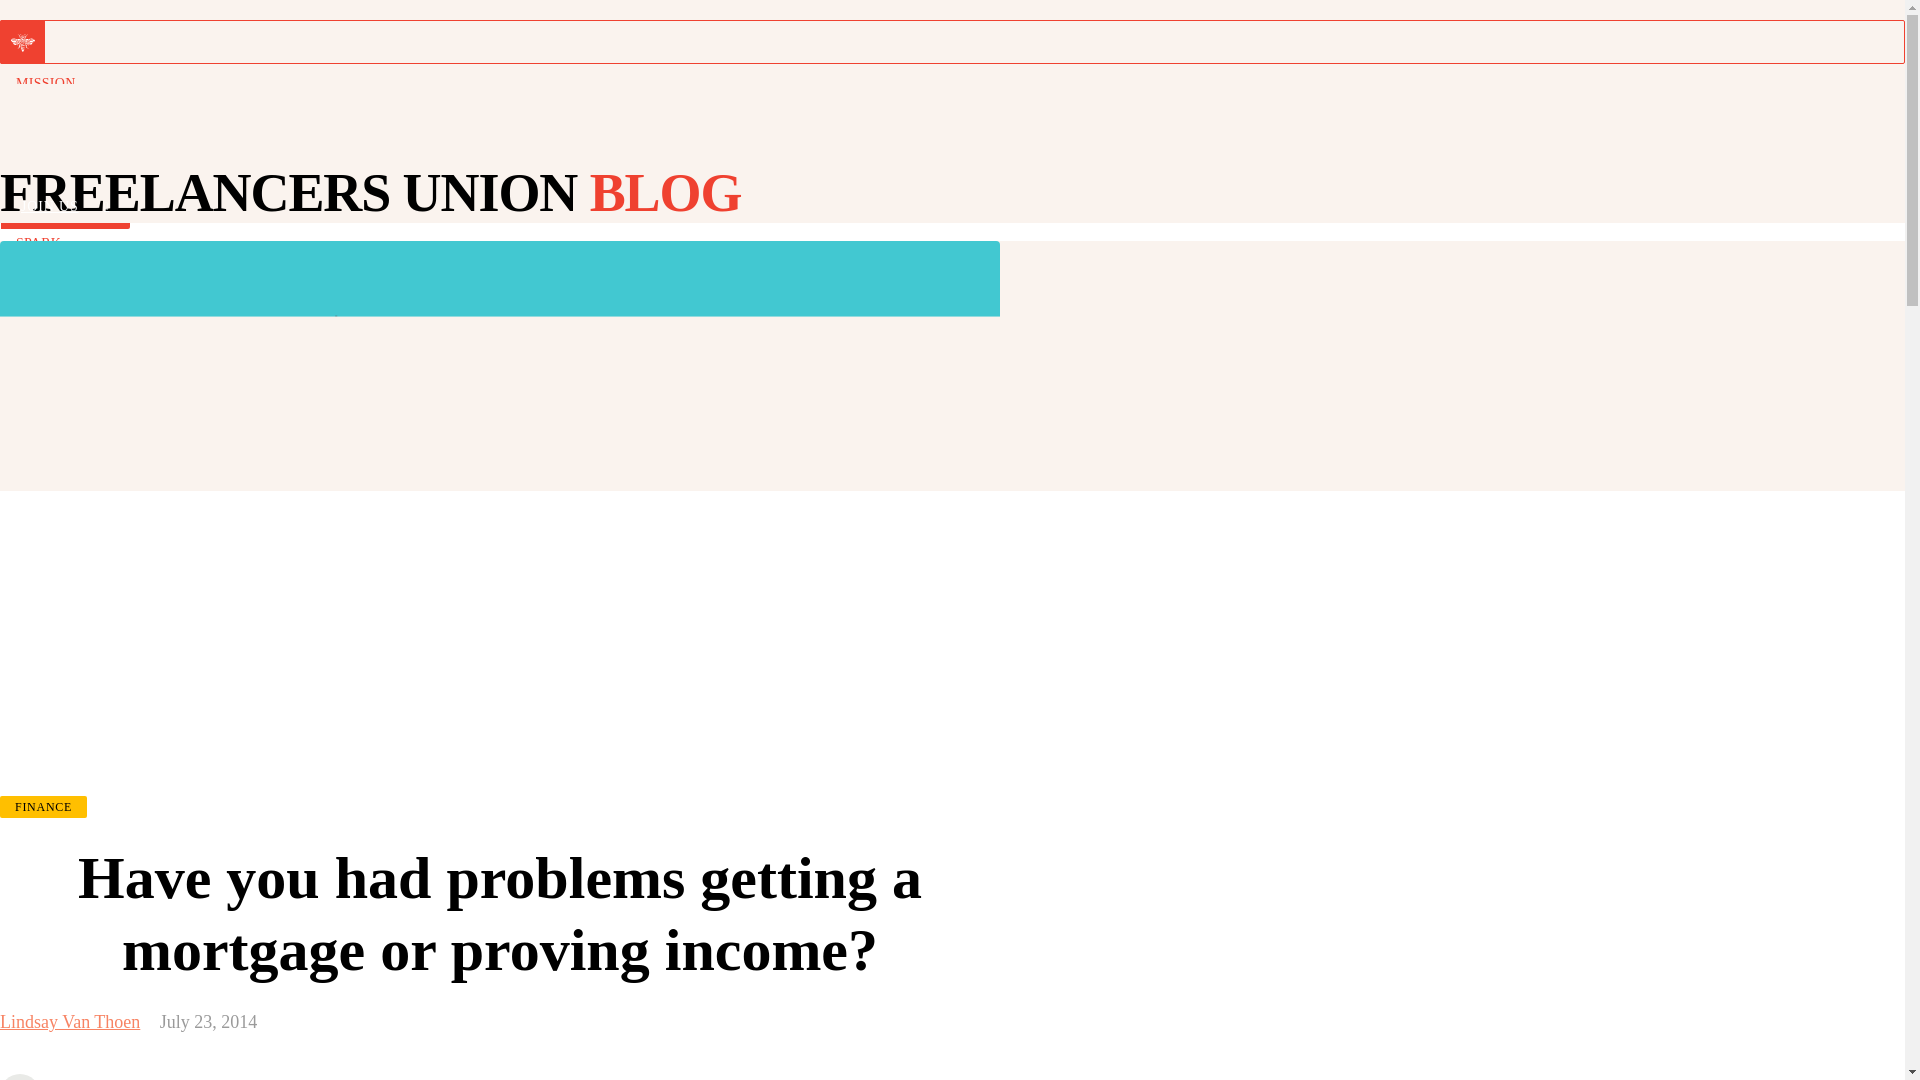  I want to click on SPARK, so click(944, 243).